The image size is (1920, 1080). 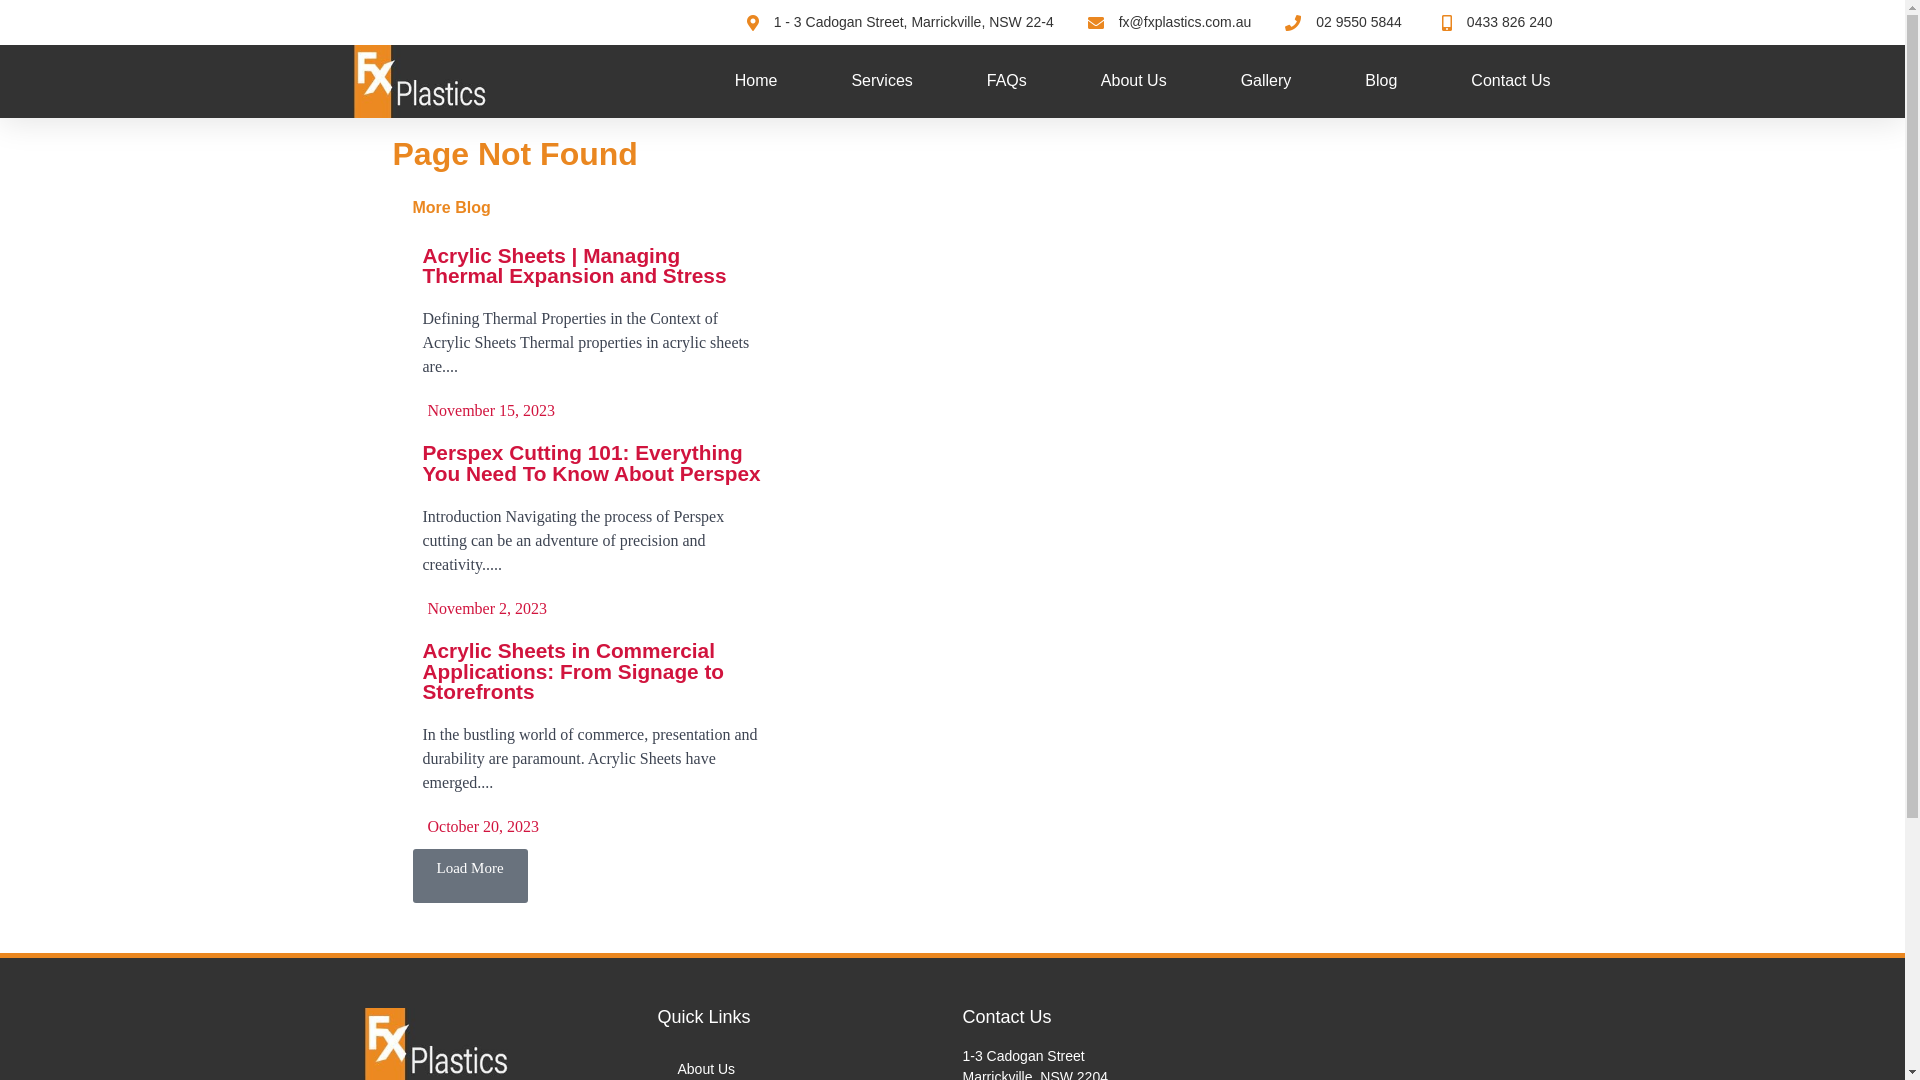 What do you see at coordinates (484, 609) in the screenshot?
I see `November 2, 2023` at bounding box center [484, 609].